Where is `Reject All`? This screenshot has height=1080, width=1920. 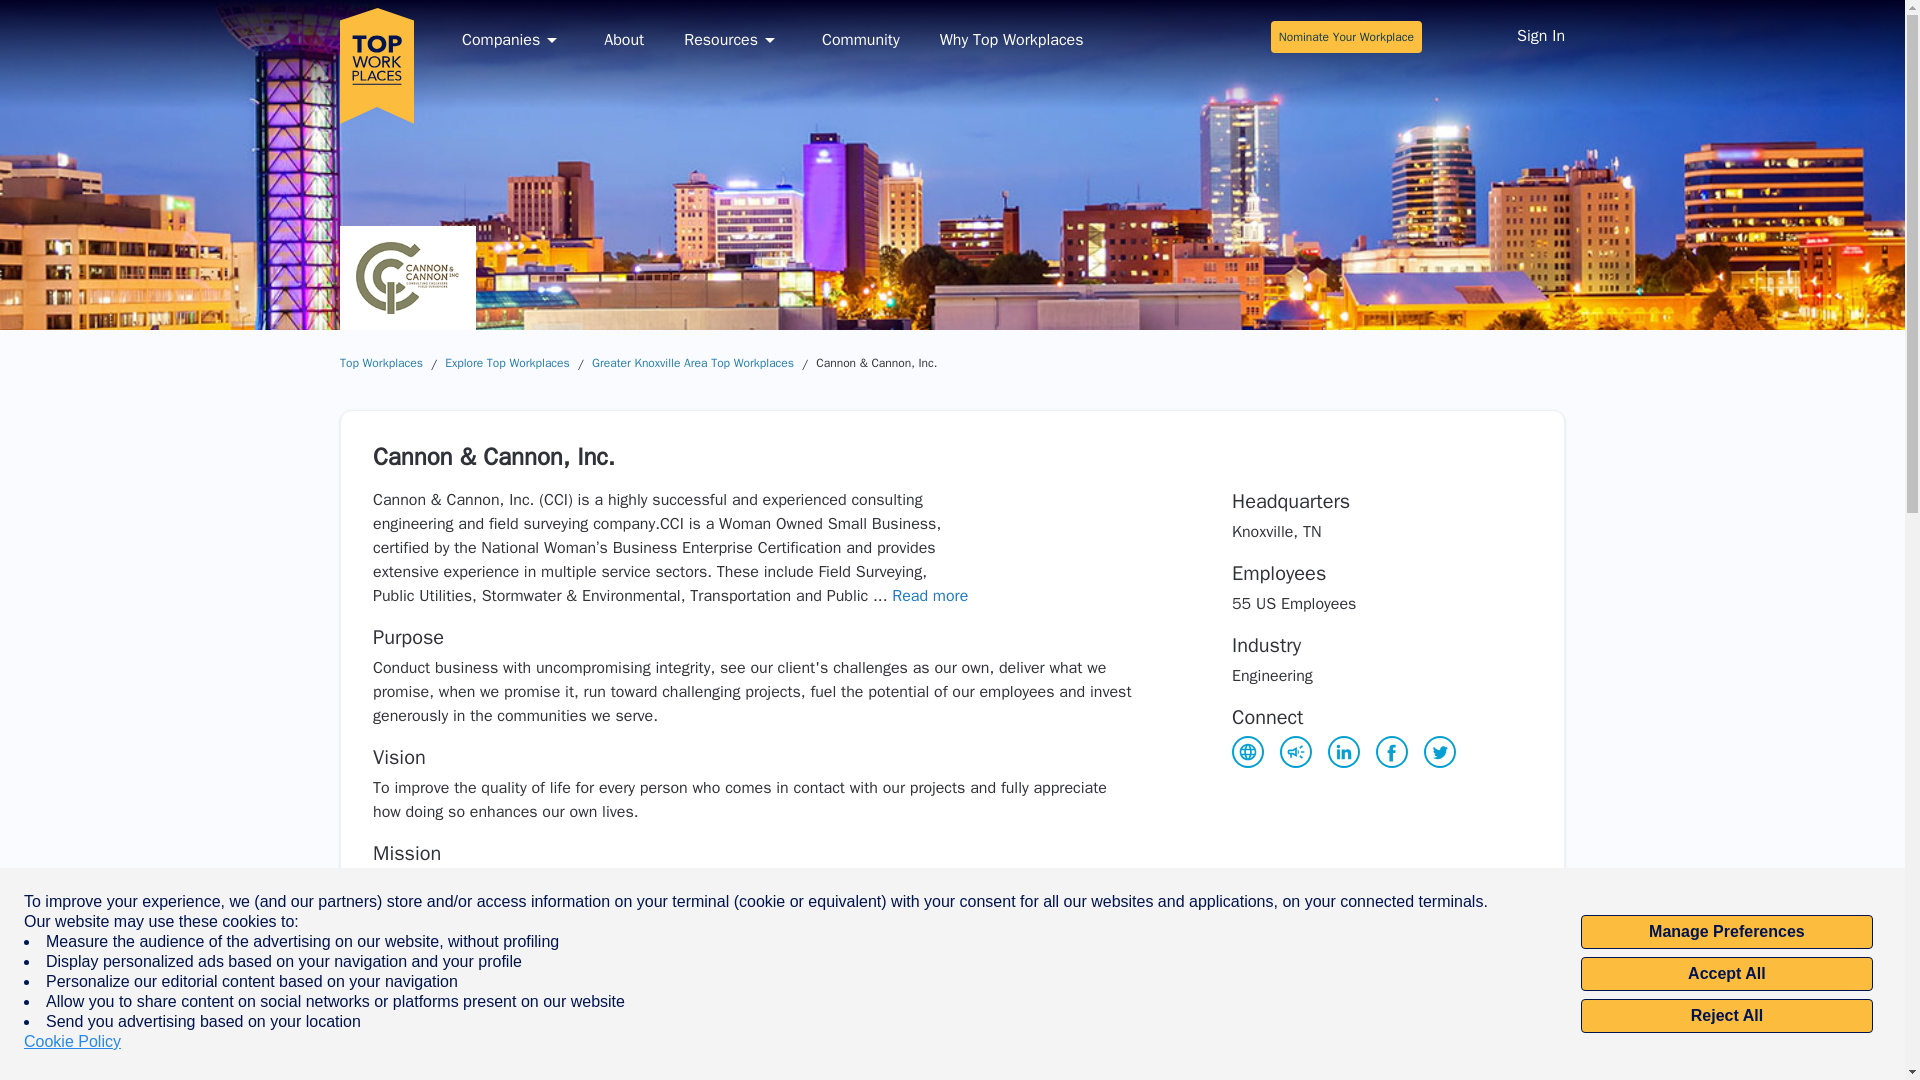
Reject All is located at coordinates (1726, 1016).